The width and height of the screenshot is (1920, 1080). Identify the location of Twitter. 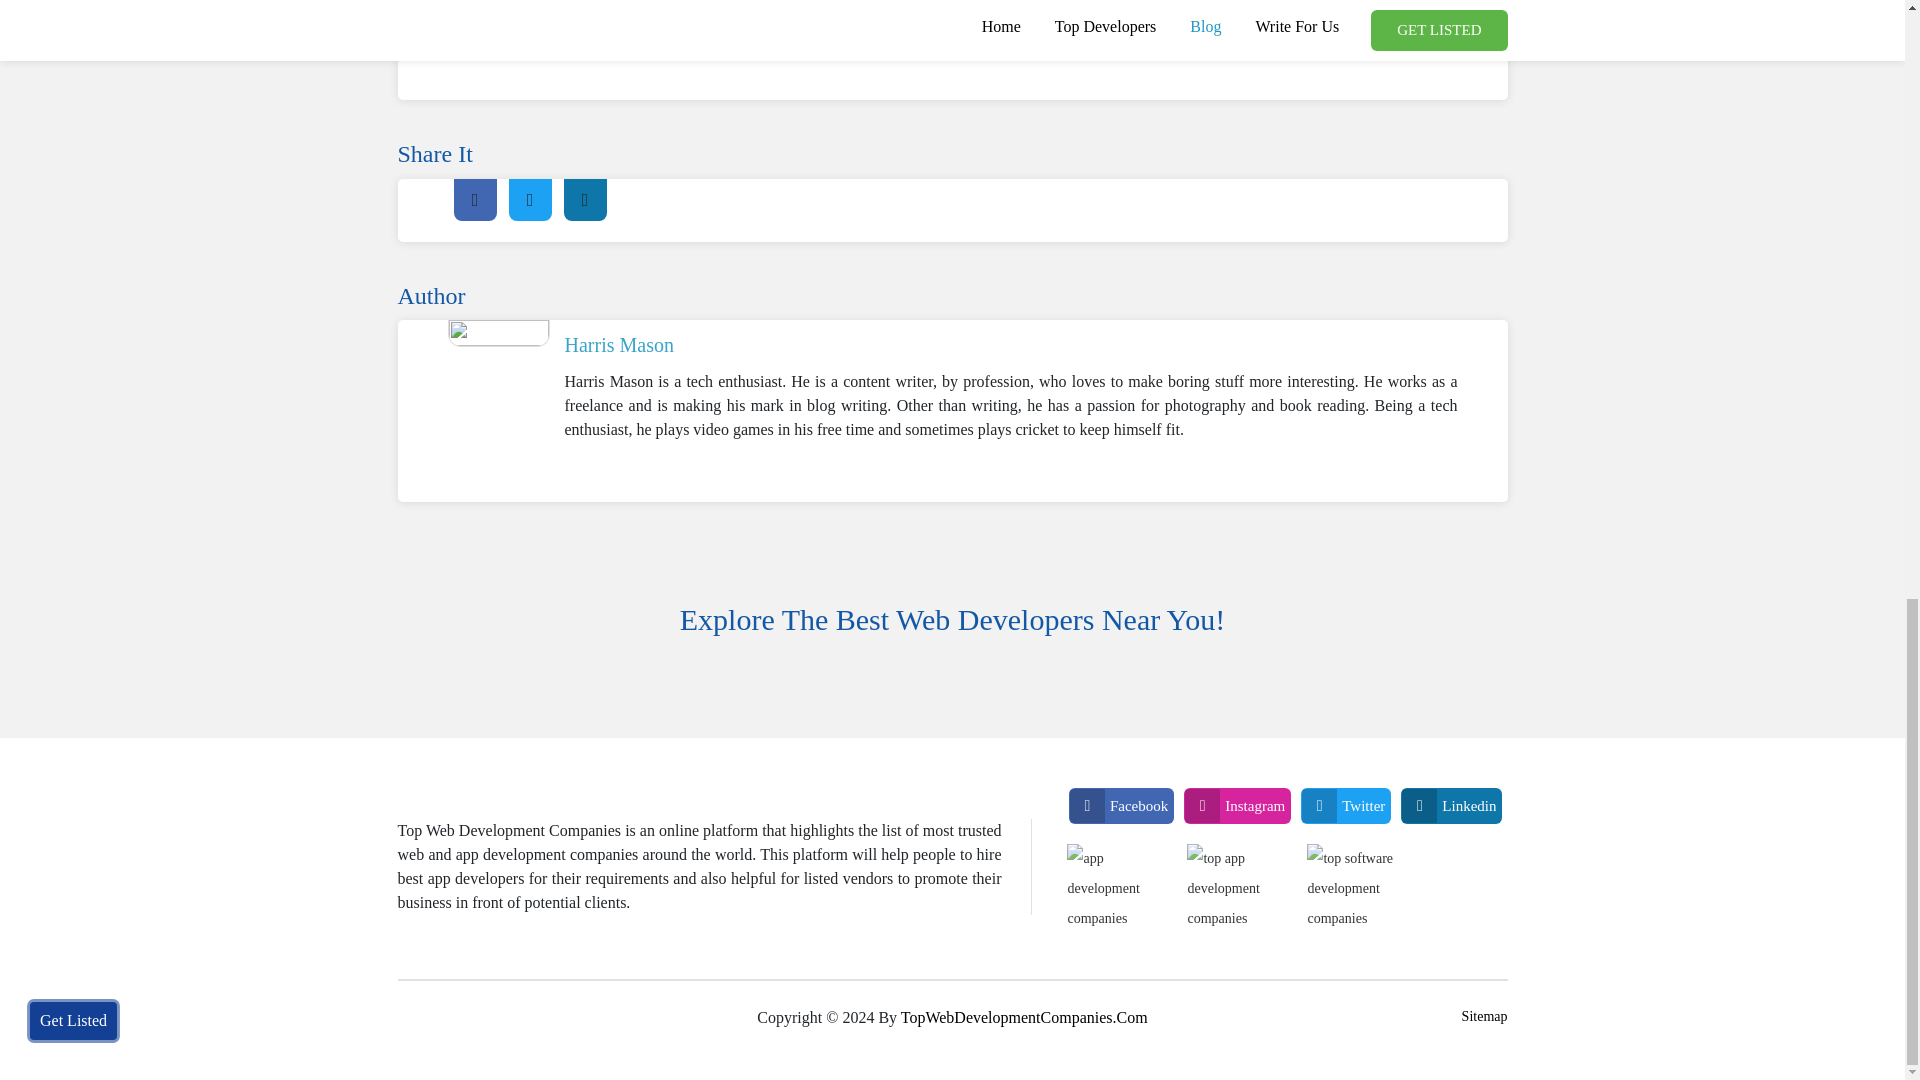
(1346, 806).